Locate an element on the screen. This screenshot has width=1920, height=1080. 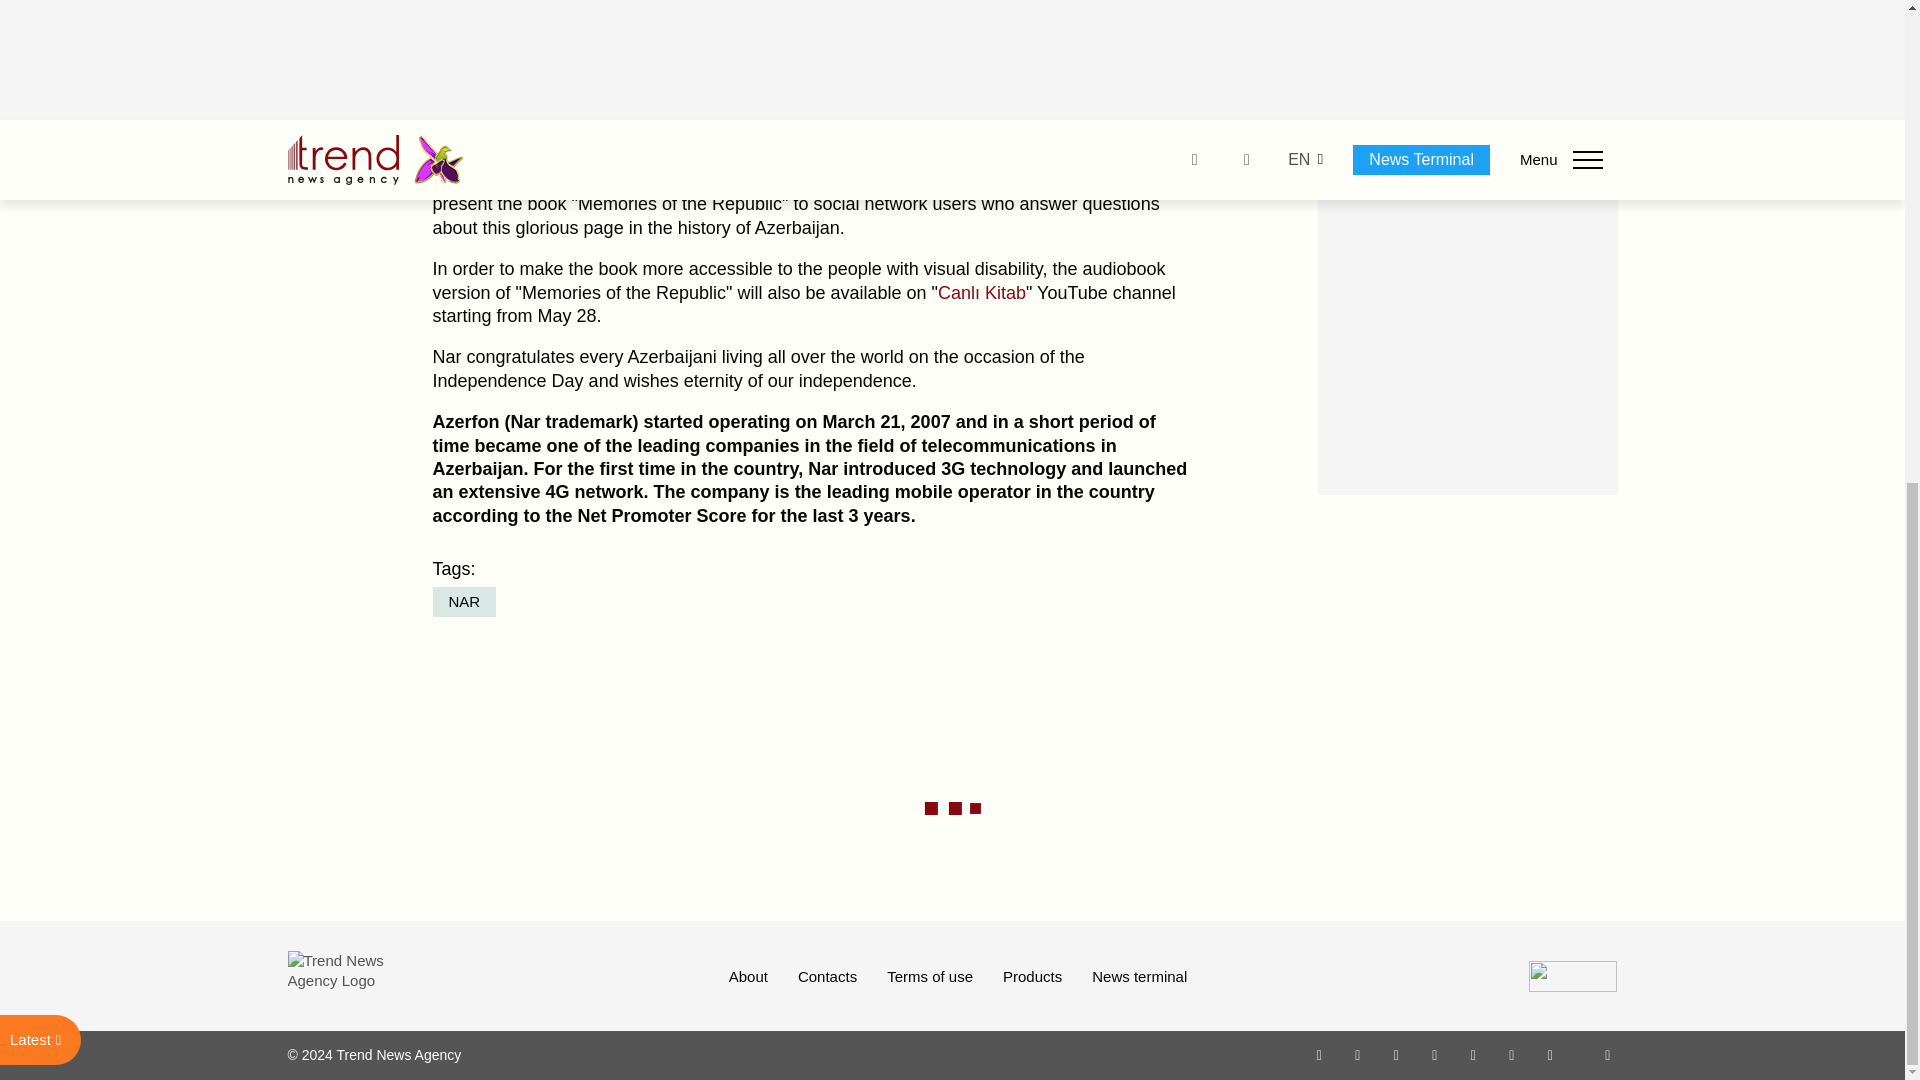
Youtube is located at coordinates (1434, 1054).